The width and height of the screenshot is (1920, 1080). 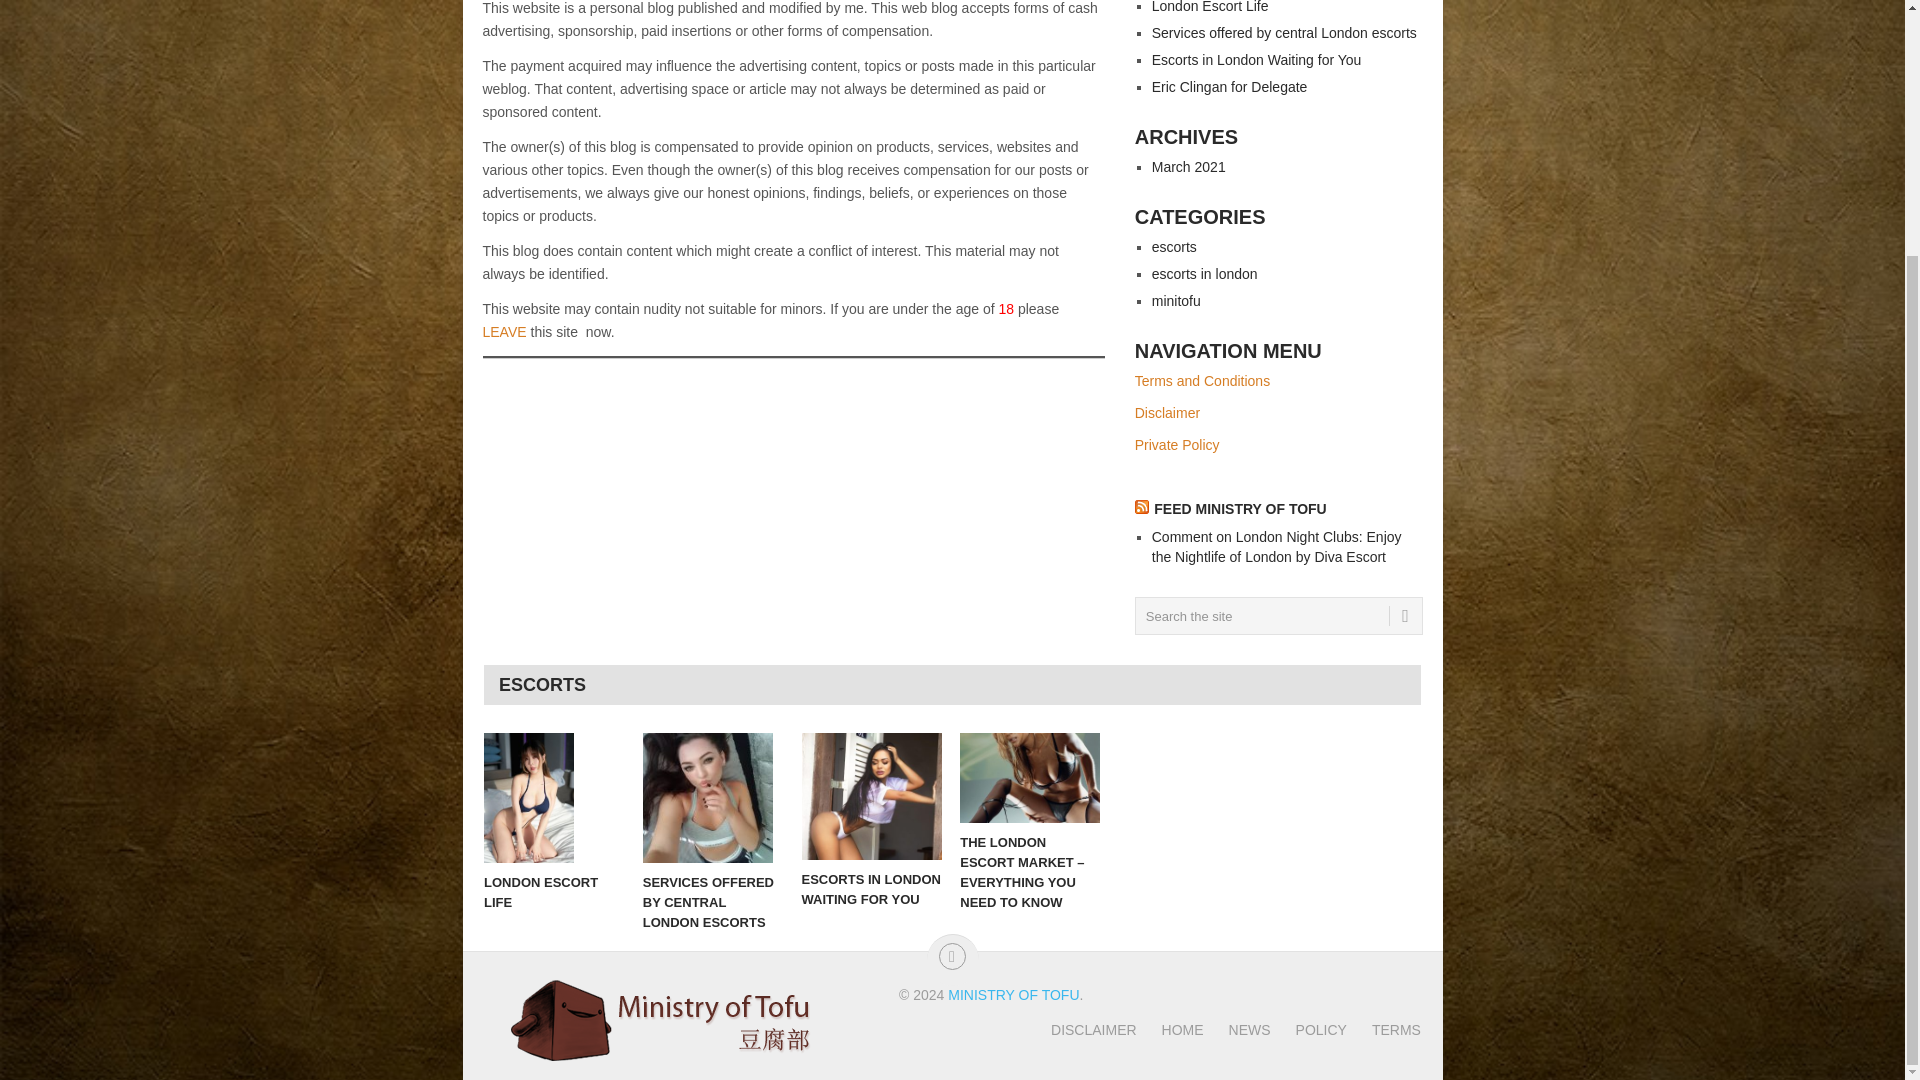 What do you see at coordinates (872, 796) in the screenshot?
I see `Escorts in London Waiting for You` at bounding box center [872, 796].